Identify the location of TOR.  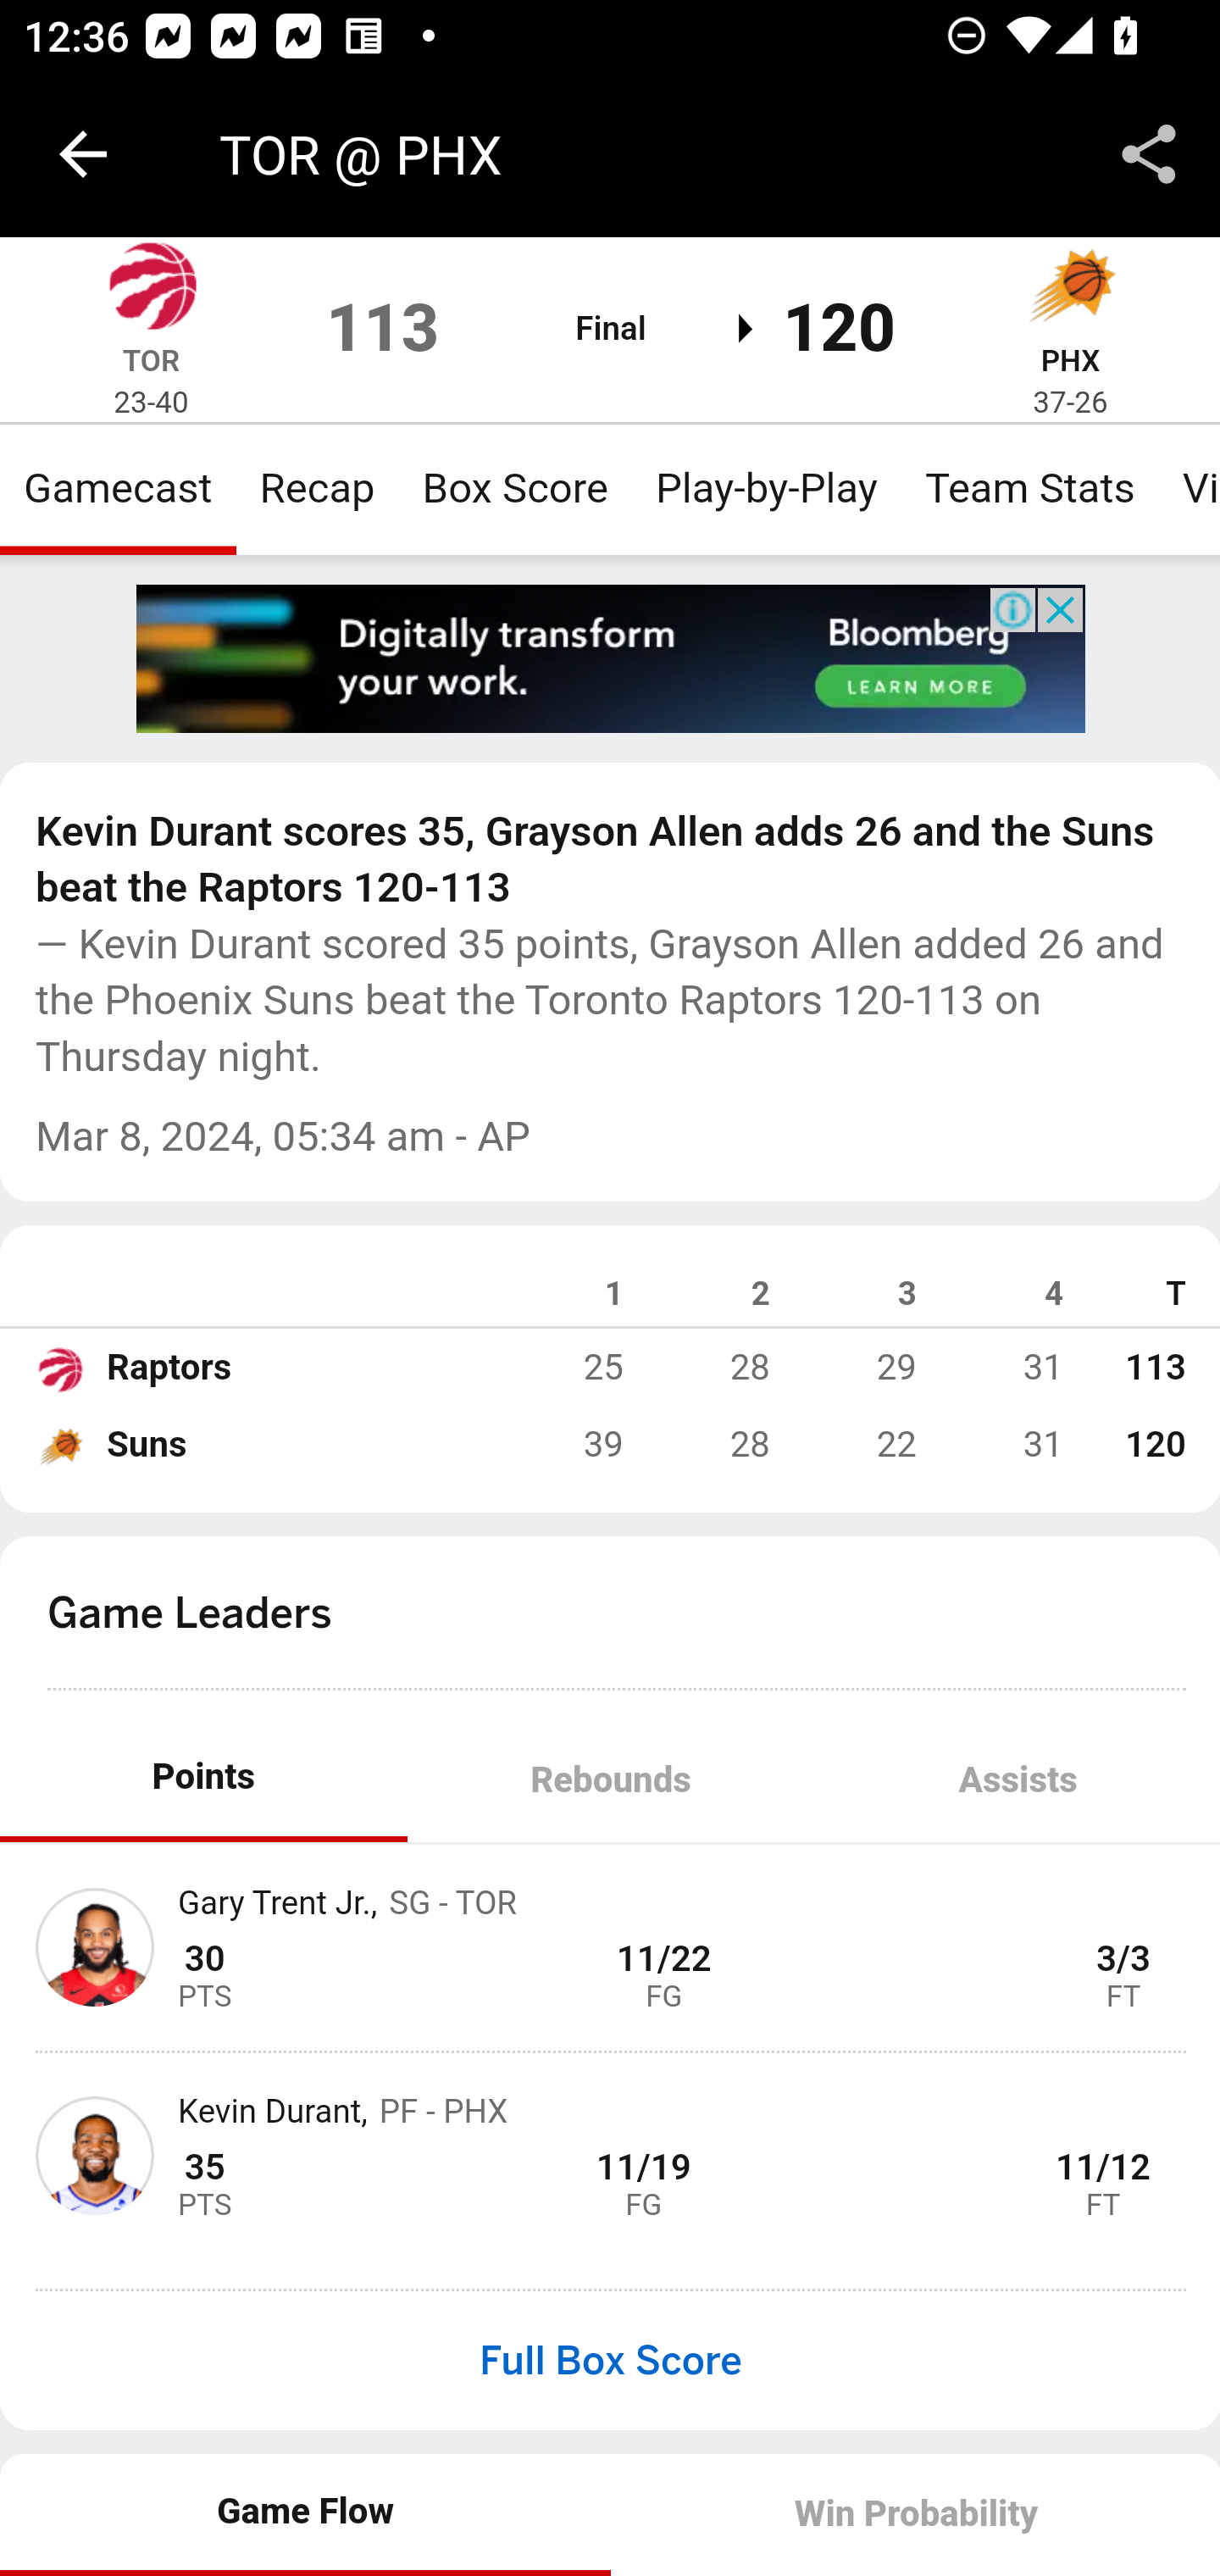
(151, 360).